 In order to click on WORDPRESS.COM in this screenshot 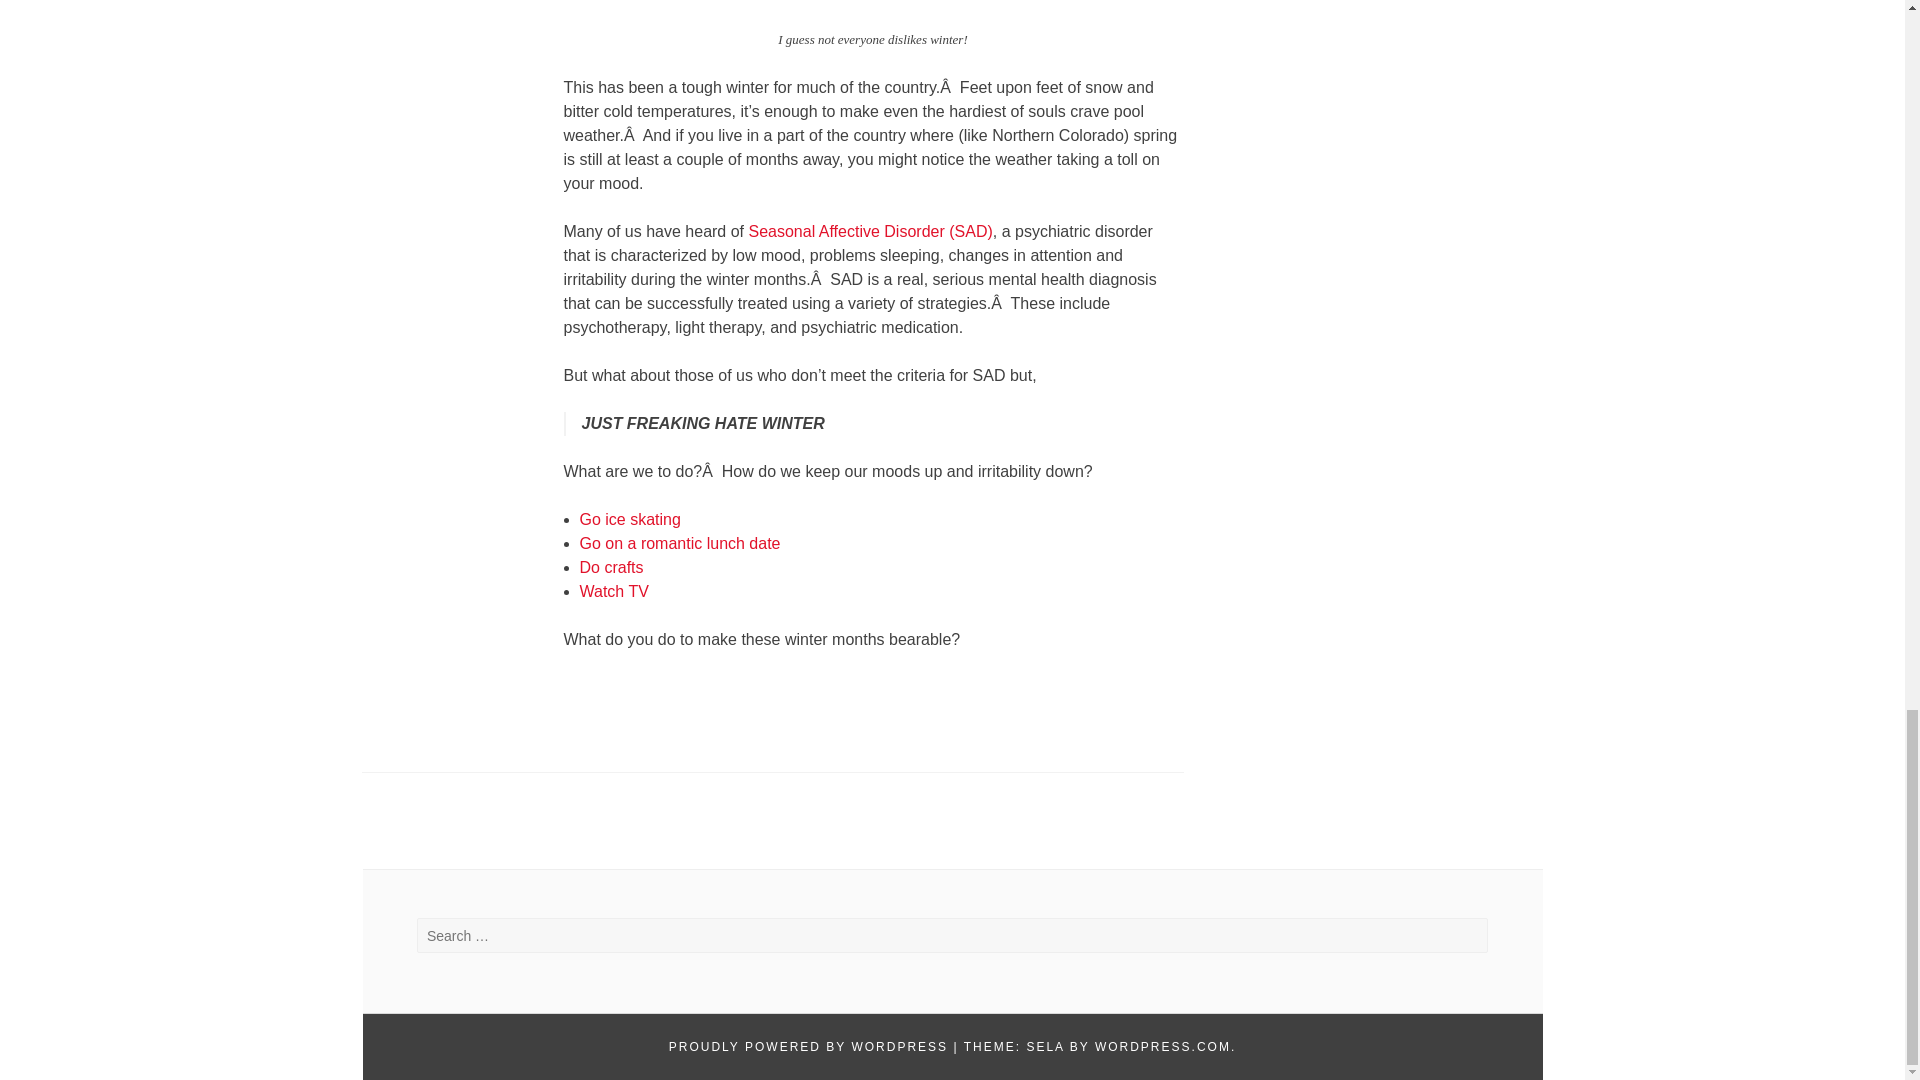, I will do `click(1162, 1047)`.